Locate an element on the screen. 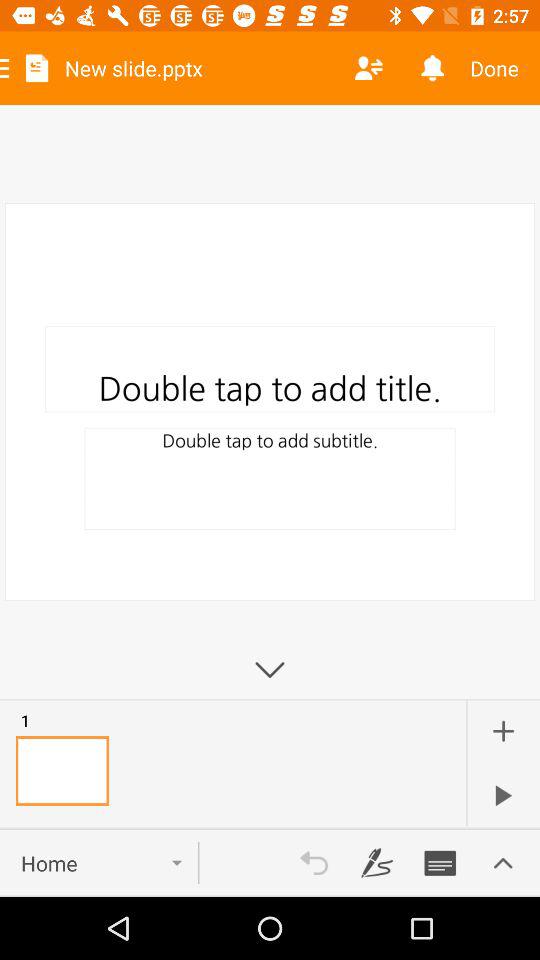 The width and height of the screenshot is (540, 960). toggle more options is located at coordinates (503, 863).